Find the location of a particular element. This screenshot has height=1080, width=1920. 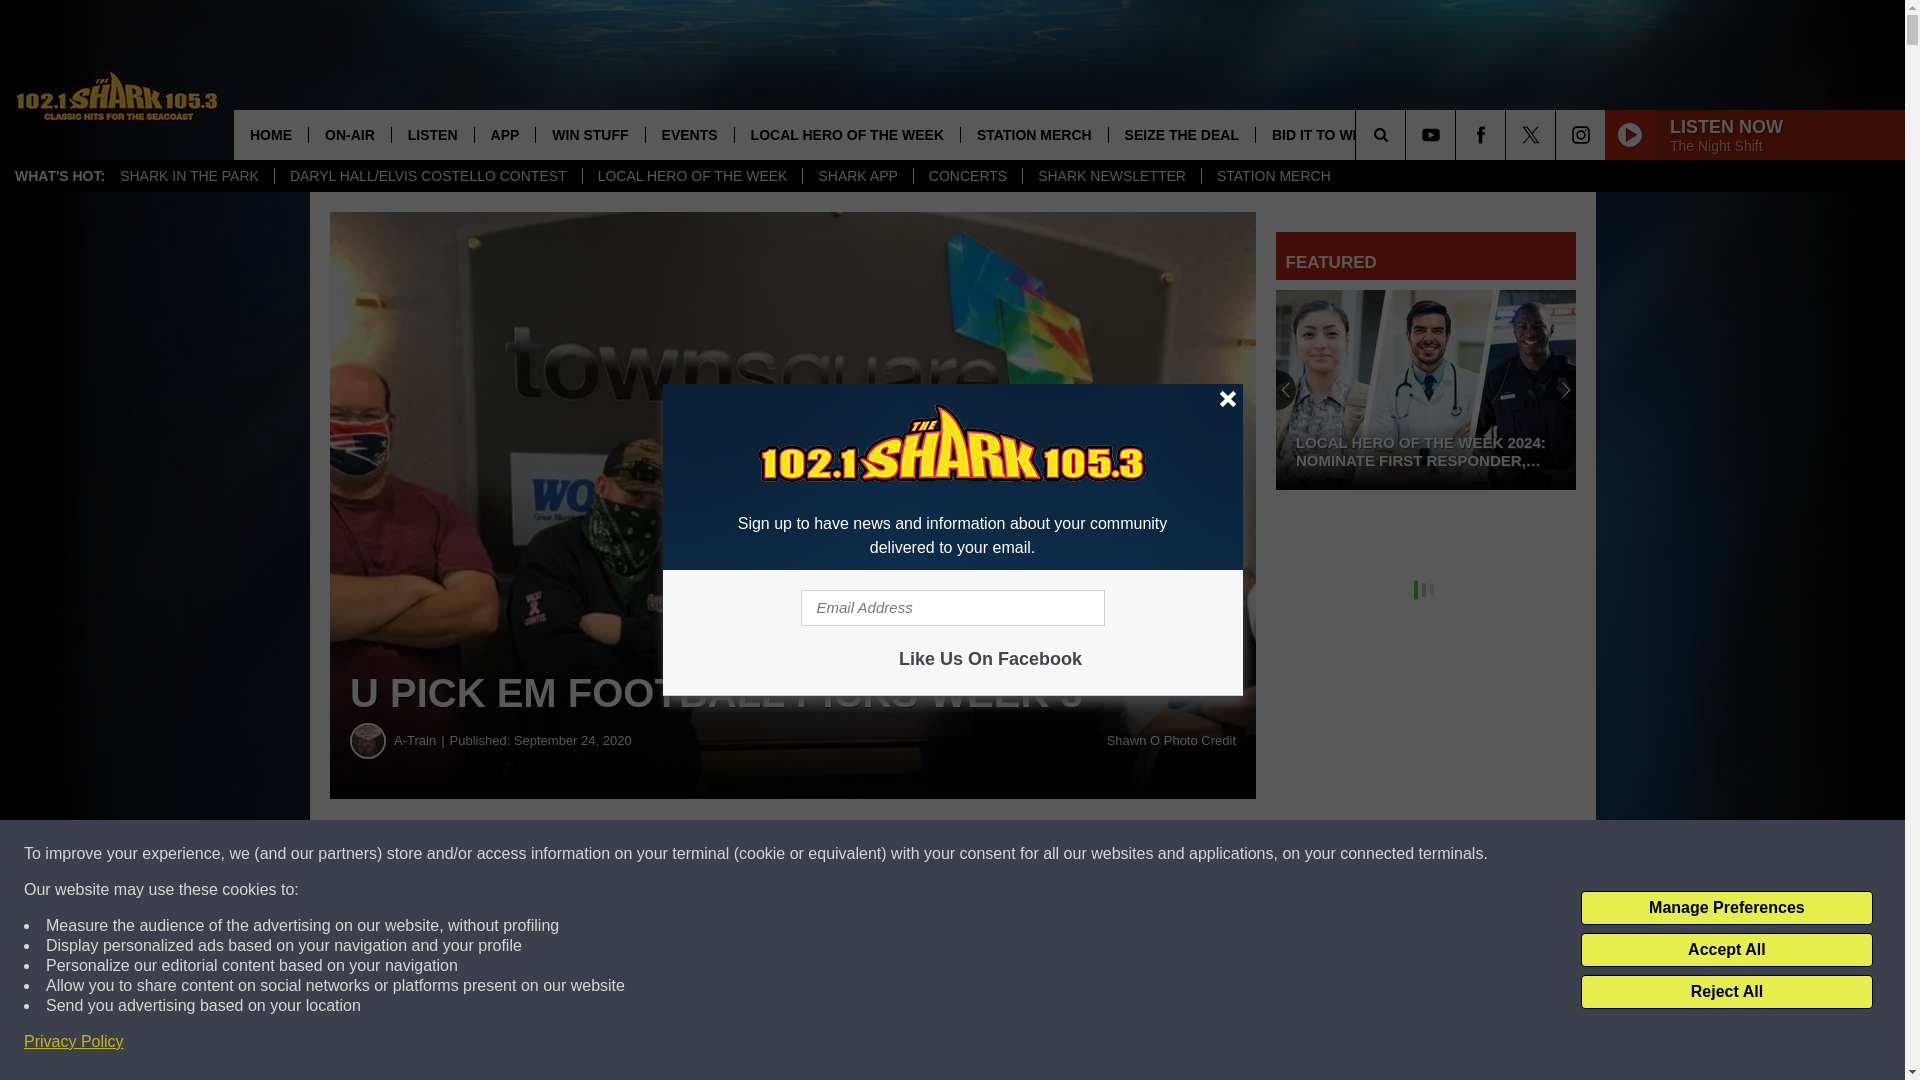

Reject All is located at coordinates (1726, 992).